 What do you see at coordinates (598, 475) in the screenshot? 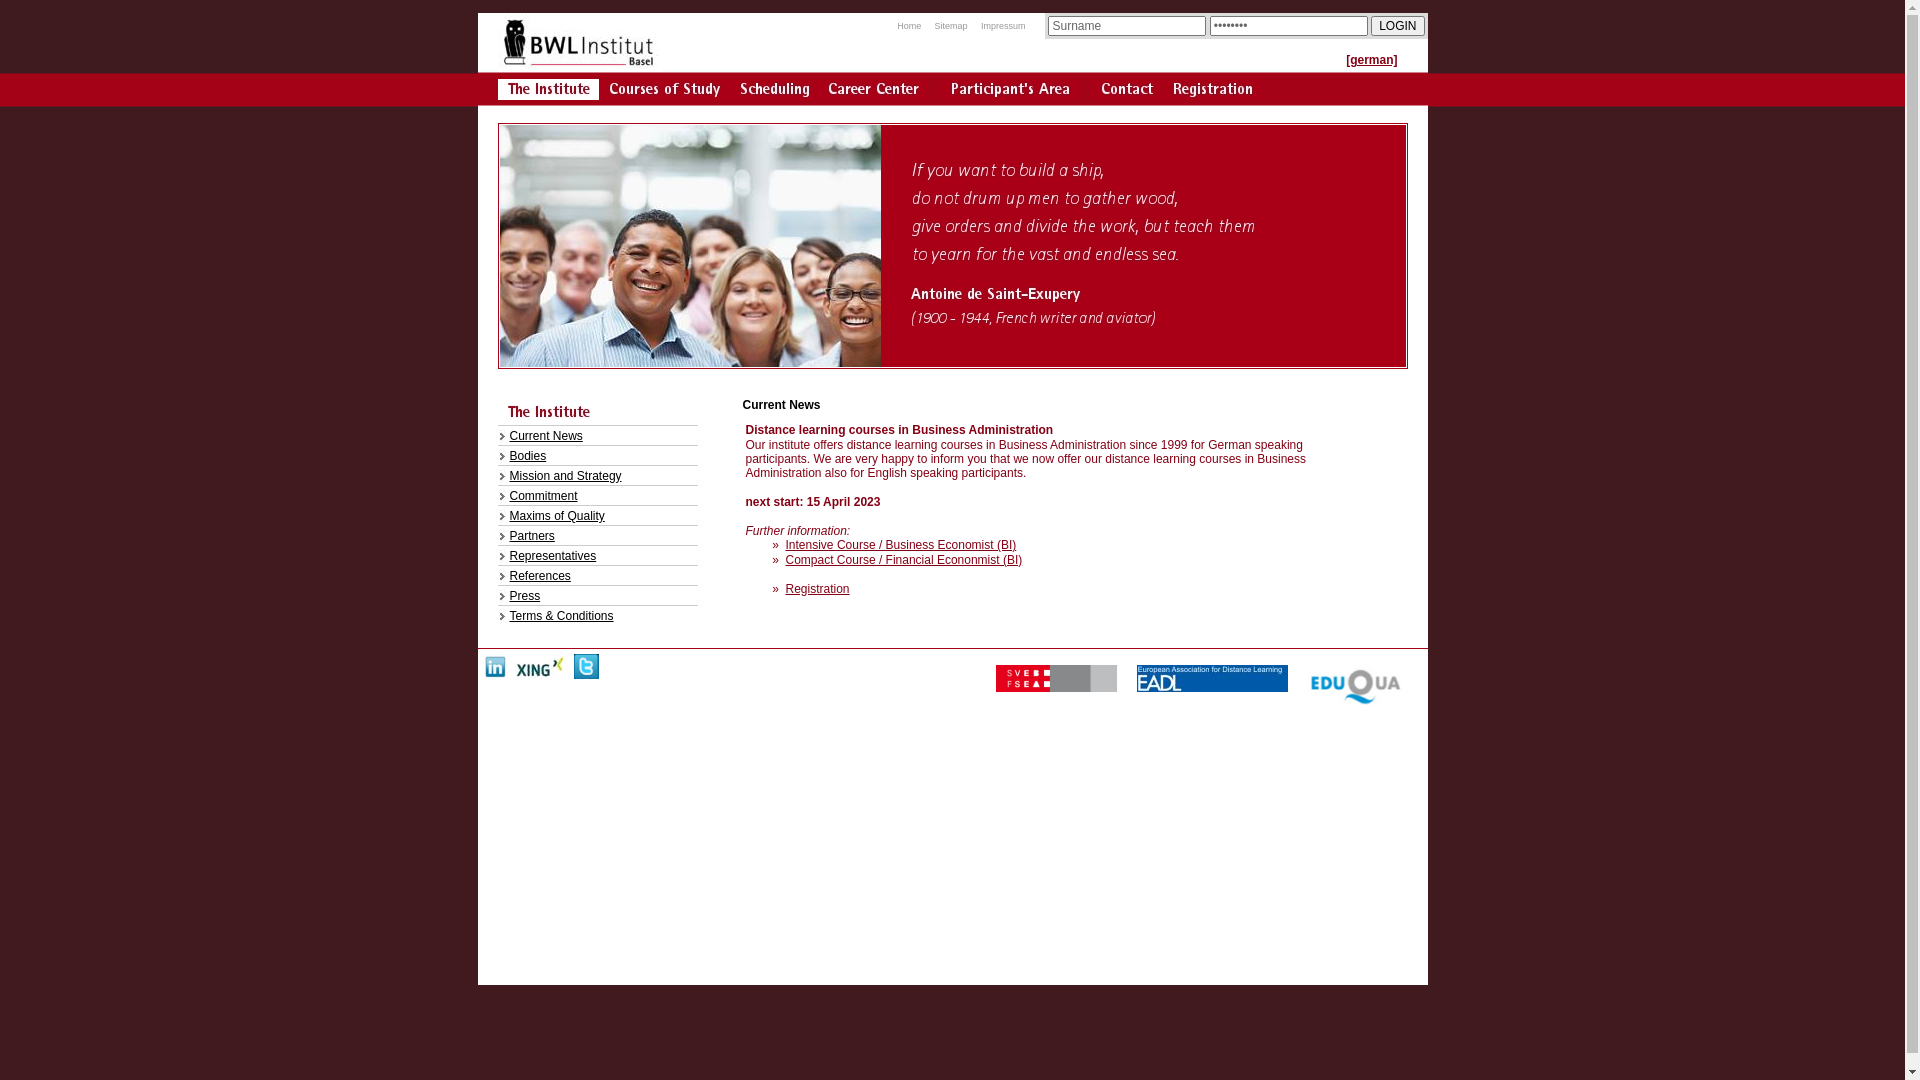
I see `Mission and Strategy` at bounding box center [598, 475].